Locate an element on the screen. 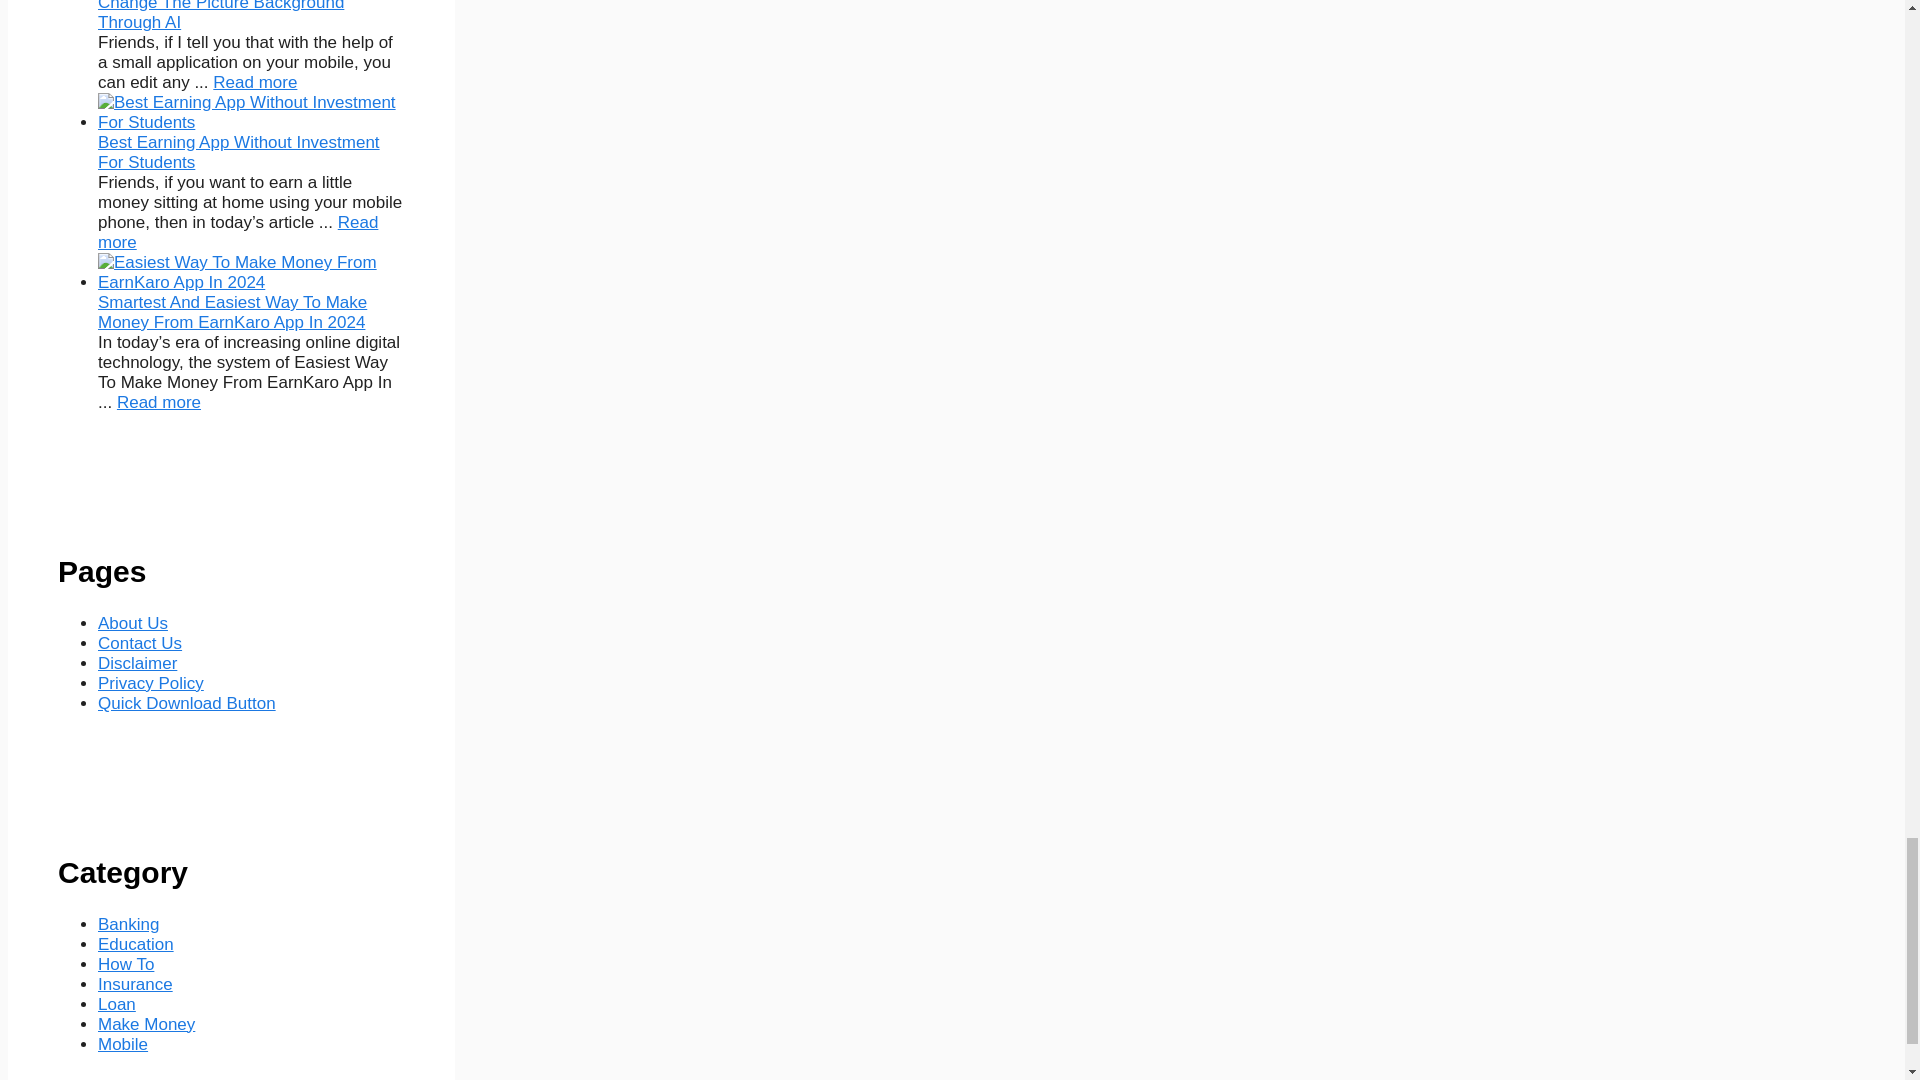 The width and height of the screenshot is (1920, 1080). Banking is located at coordinates (128, 924).